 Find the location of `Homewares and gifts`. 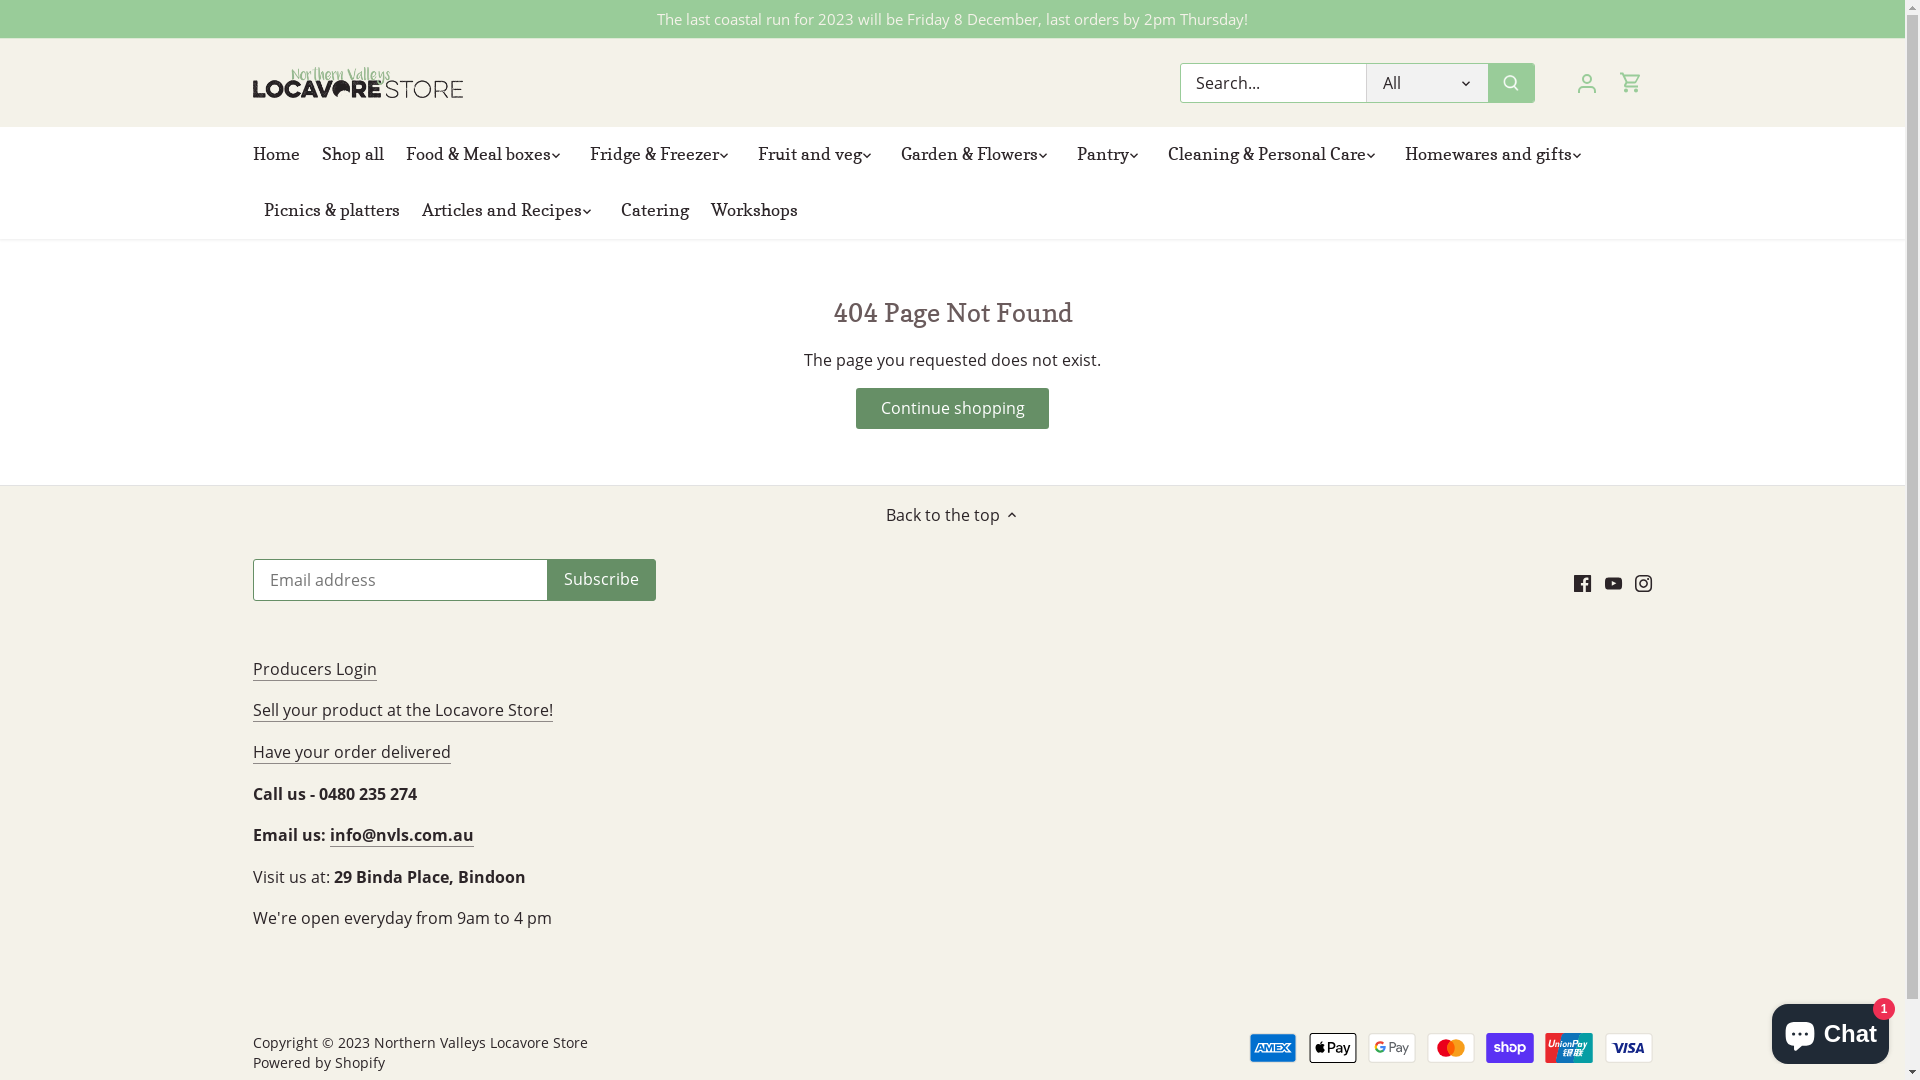

Homewares and gifts is located at coordinates (1488, 155).